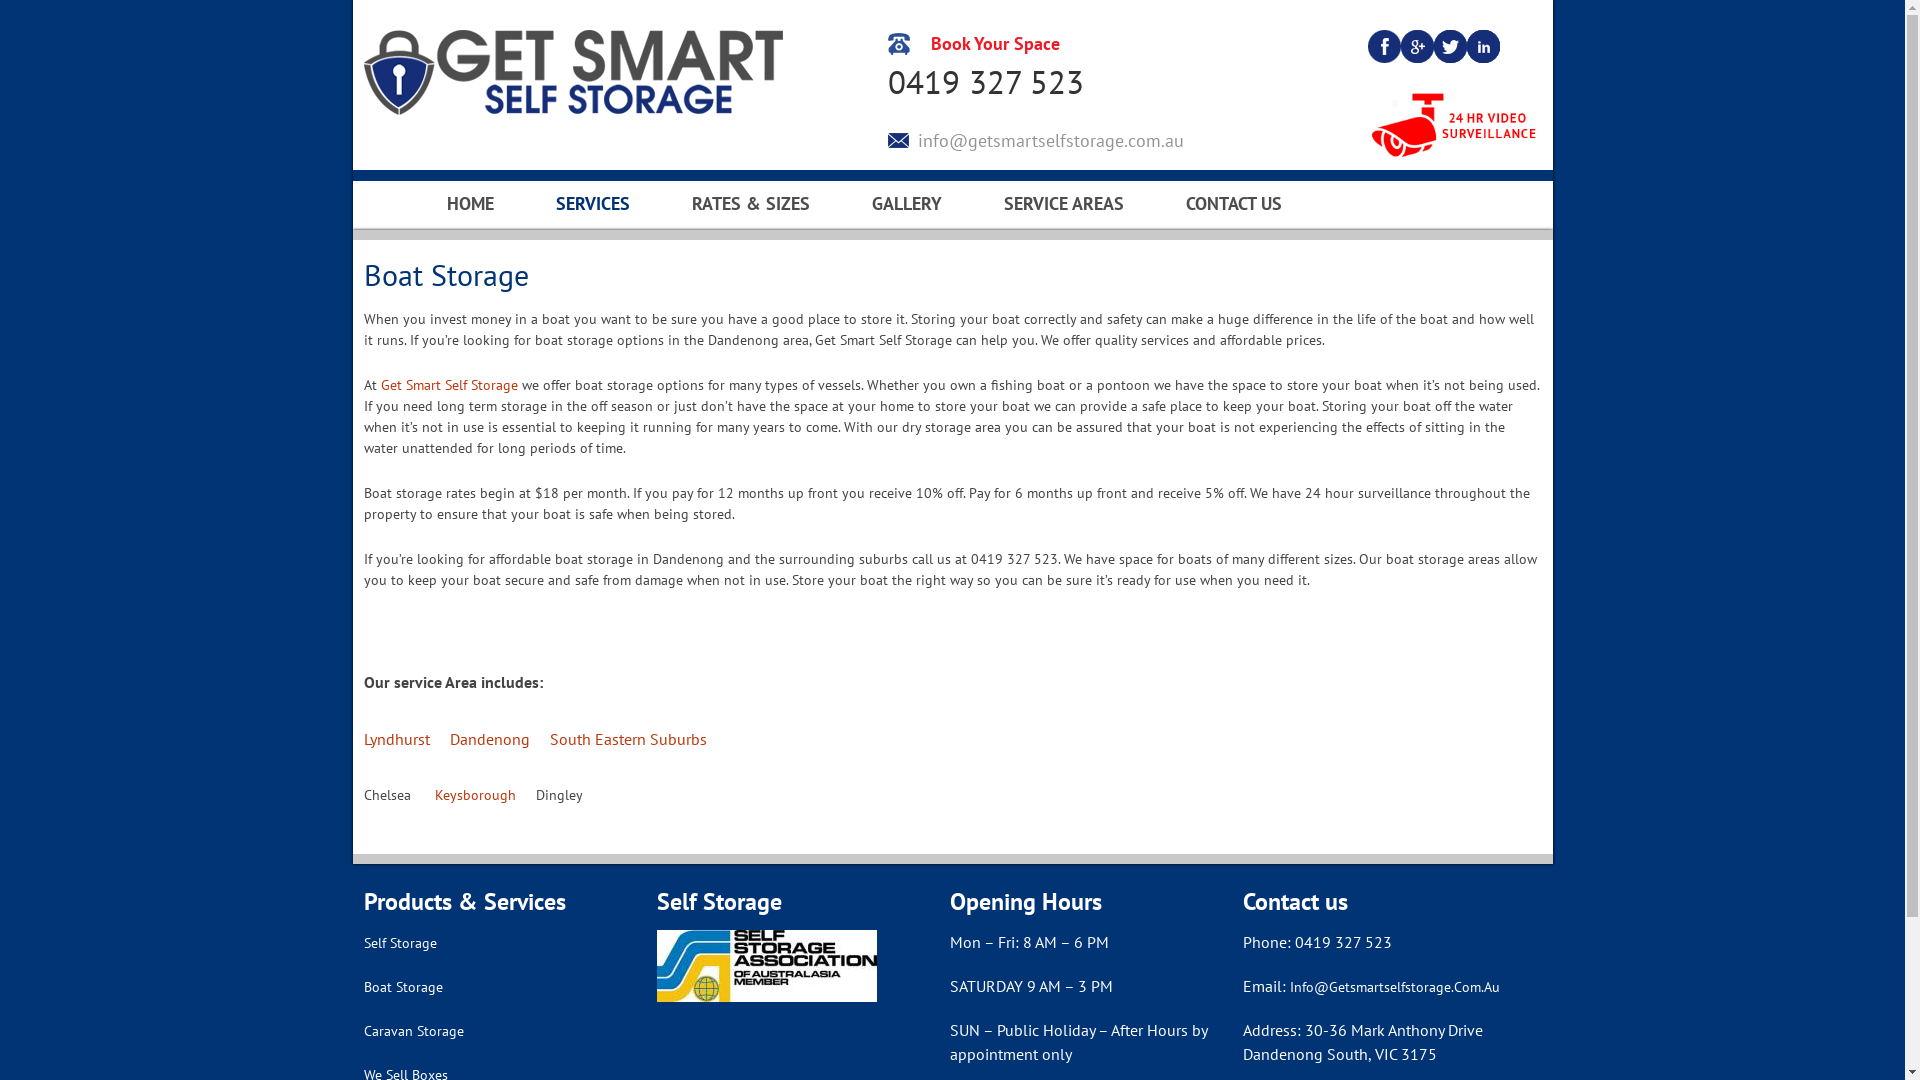 This screenshot has height=1080, width=1920. What do you see at coordinates (1104, 230) in the screenshot?
I see `KEYSBOROUGH` at bounding box center [1104, 230].